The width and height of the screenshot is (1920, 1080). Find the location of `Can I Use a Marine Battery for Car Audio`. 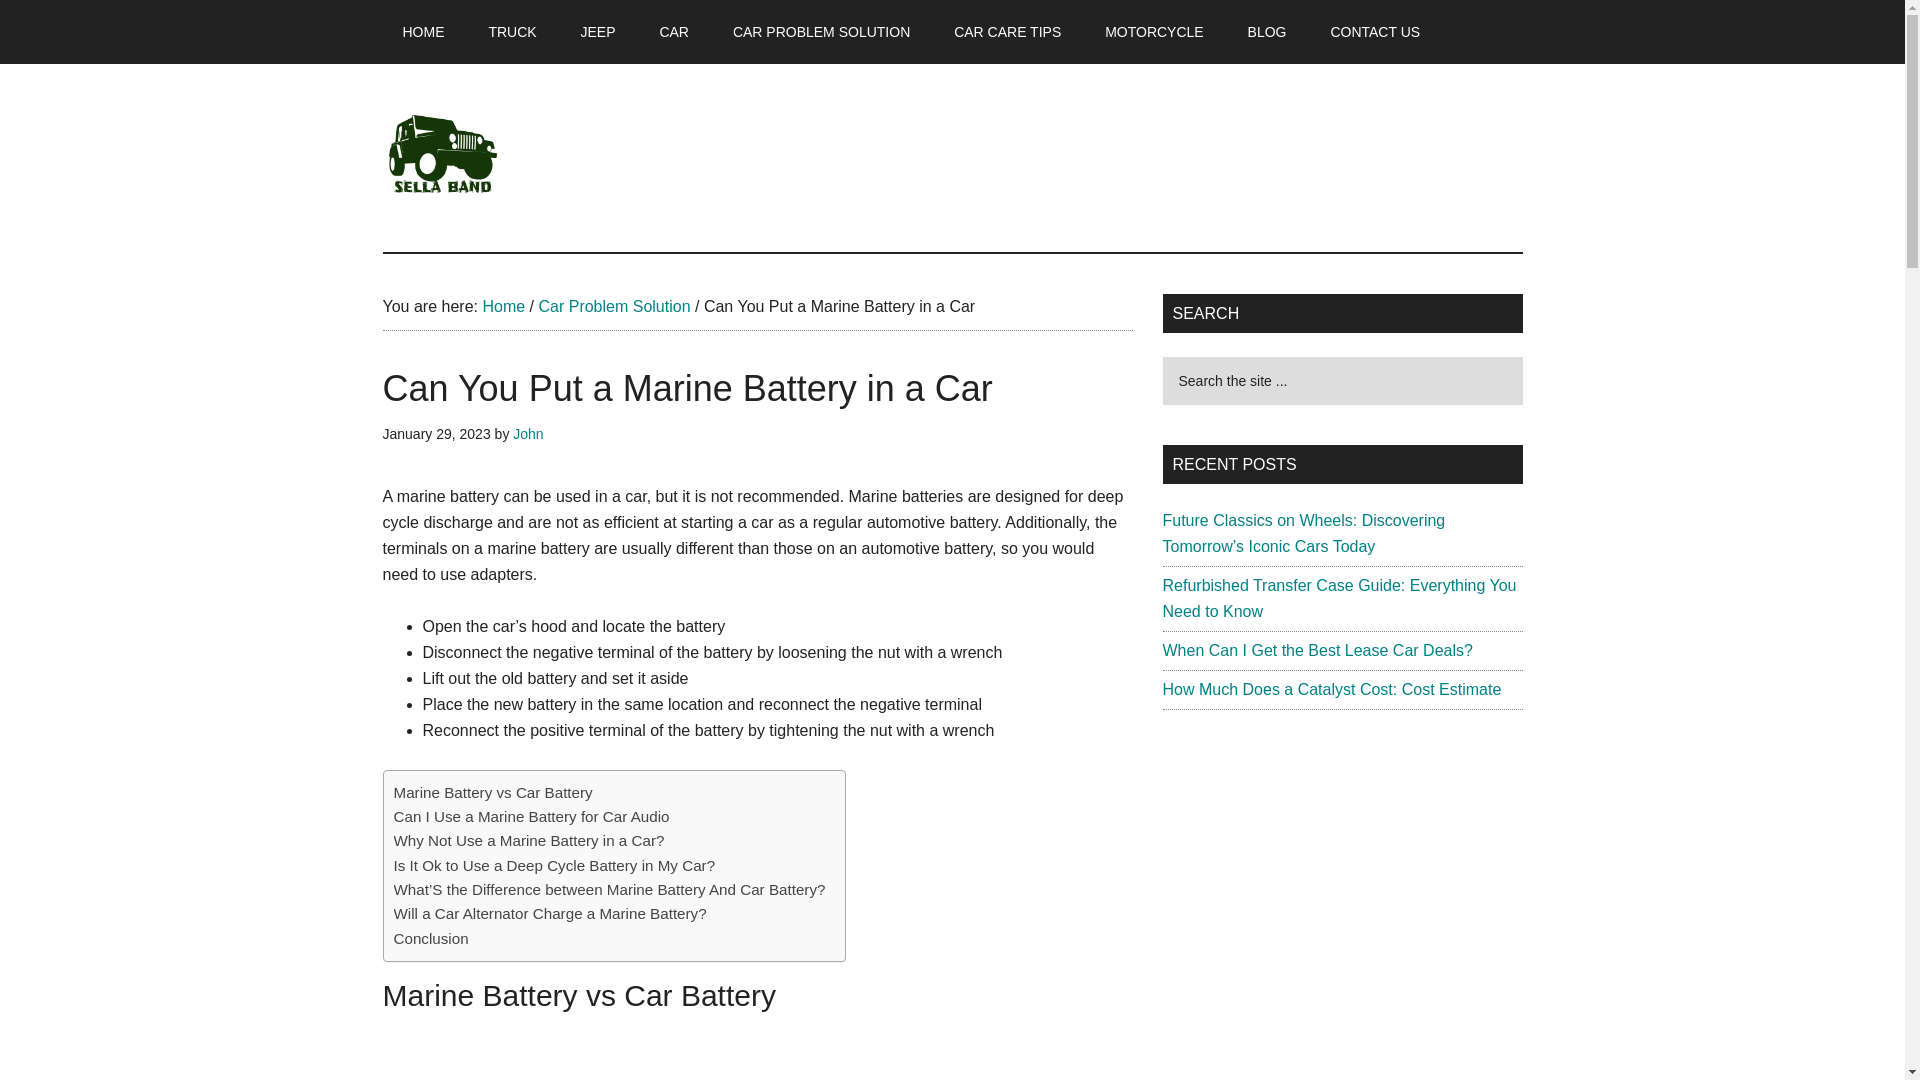

Can I Use a Marine Battery for Car Audio is located at coordinates (532, 816).